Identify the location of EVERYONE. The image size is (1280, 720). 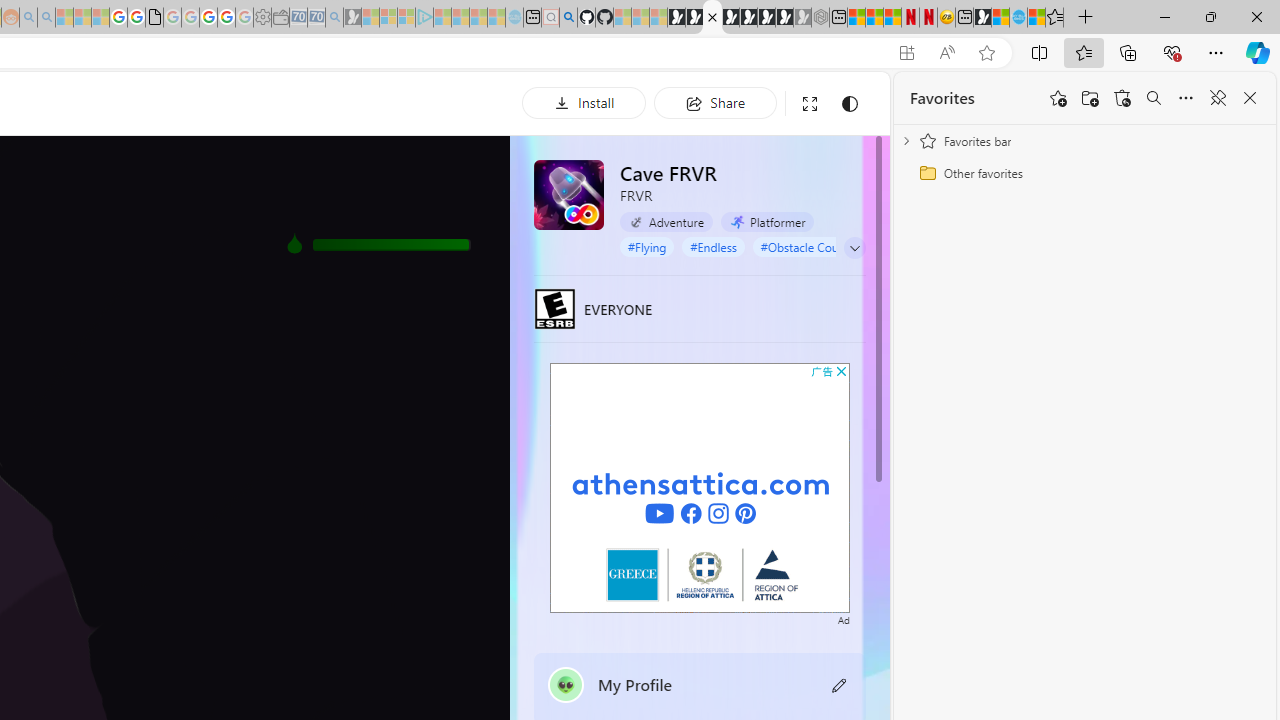
(554, 308).